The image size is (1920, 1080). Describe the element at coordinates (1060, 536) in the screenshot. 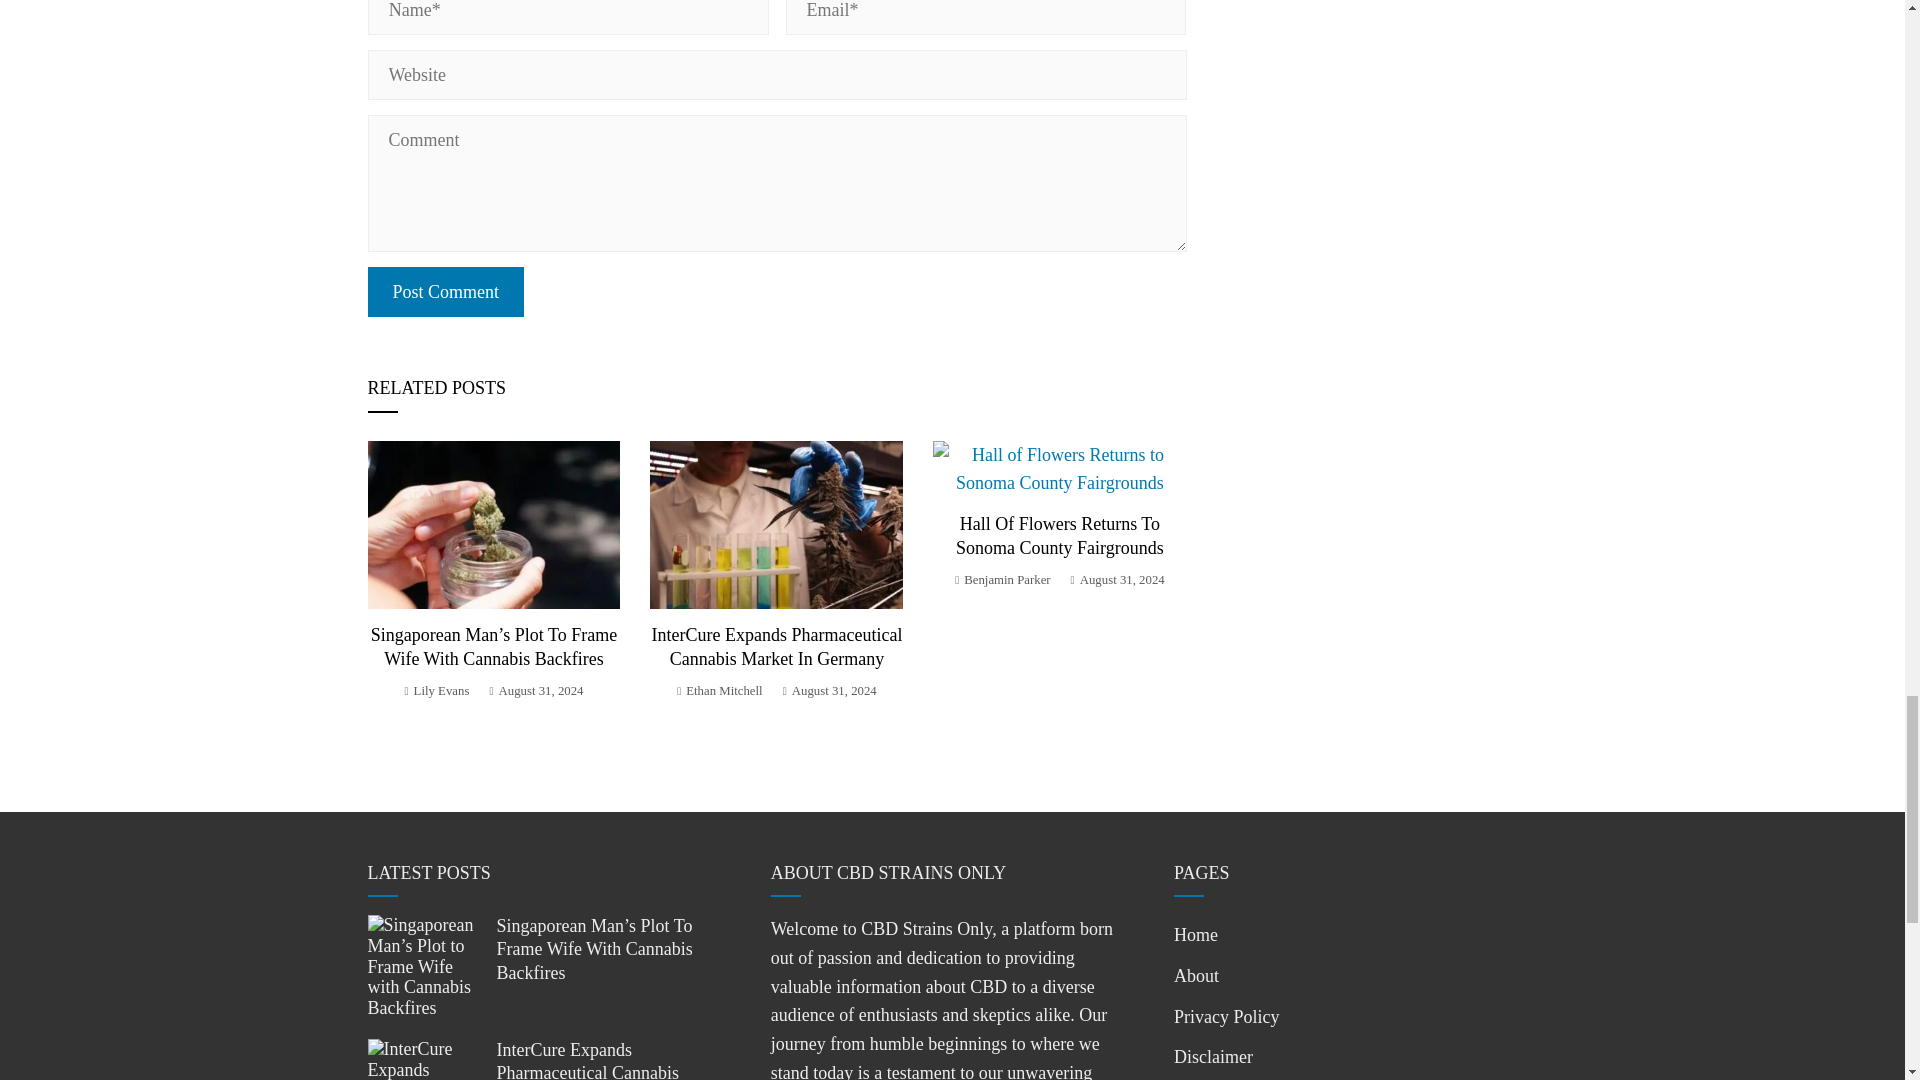

I see `Hall Of Flowers Returns To Sonoma County Fairgrounds` at that location.